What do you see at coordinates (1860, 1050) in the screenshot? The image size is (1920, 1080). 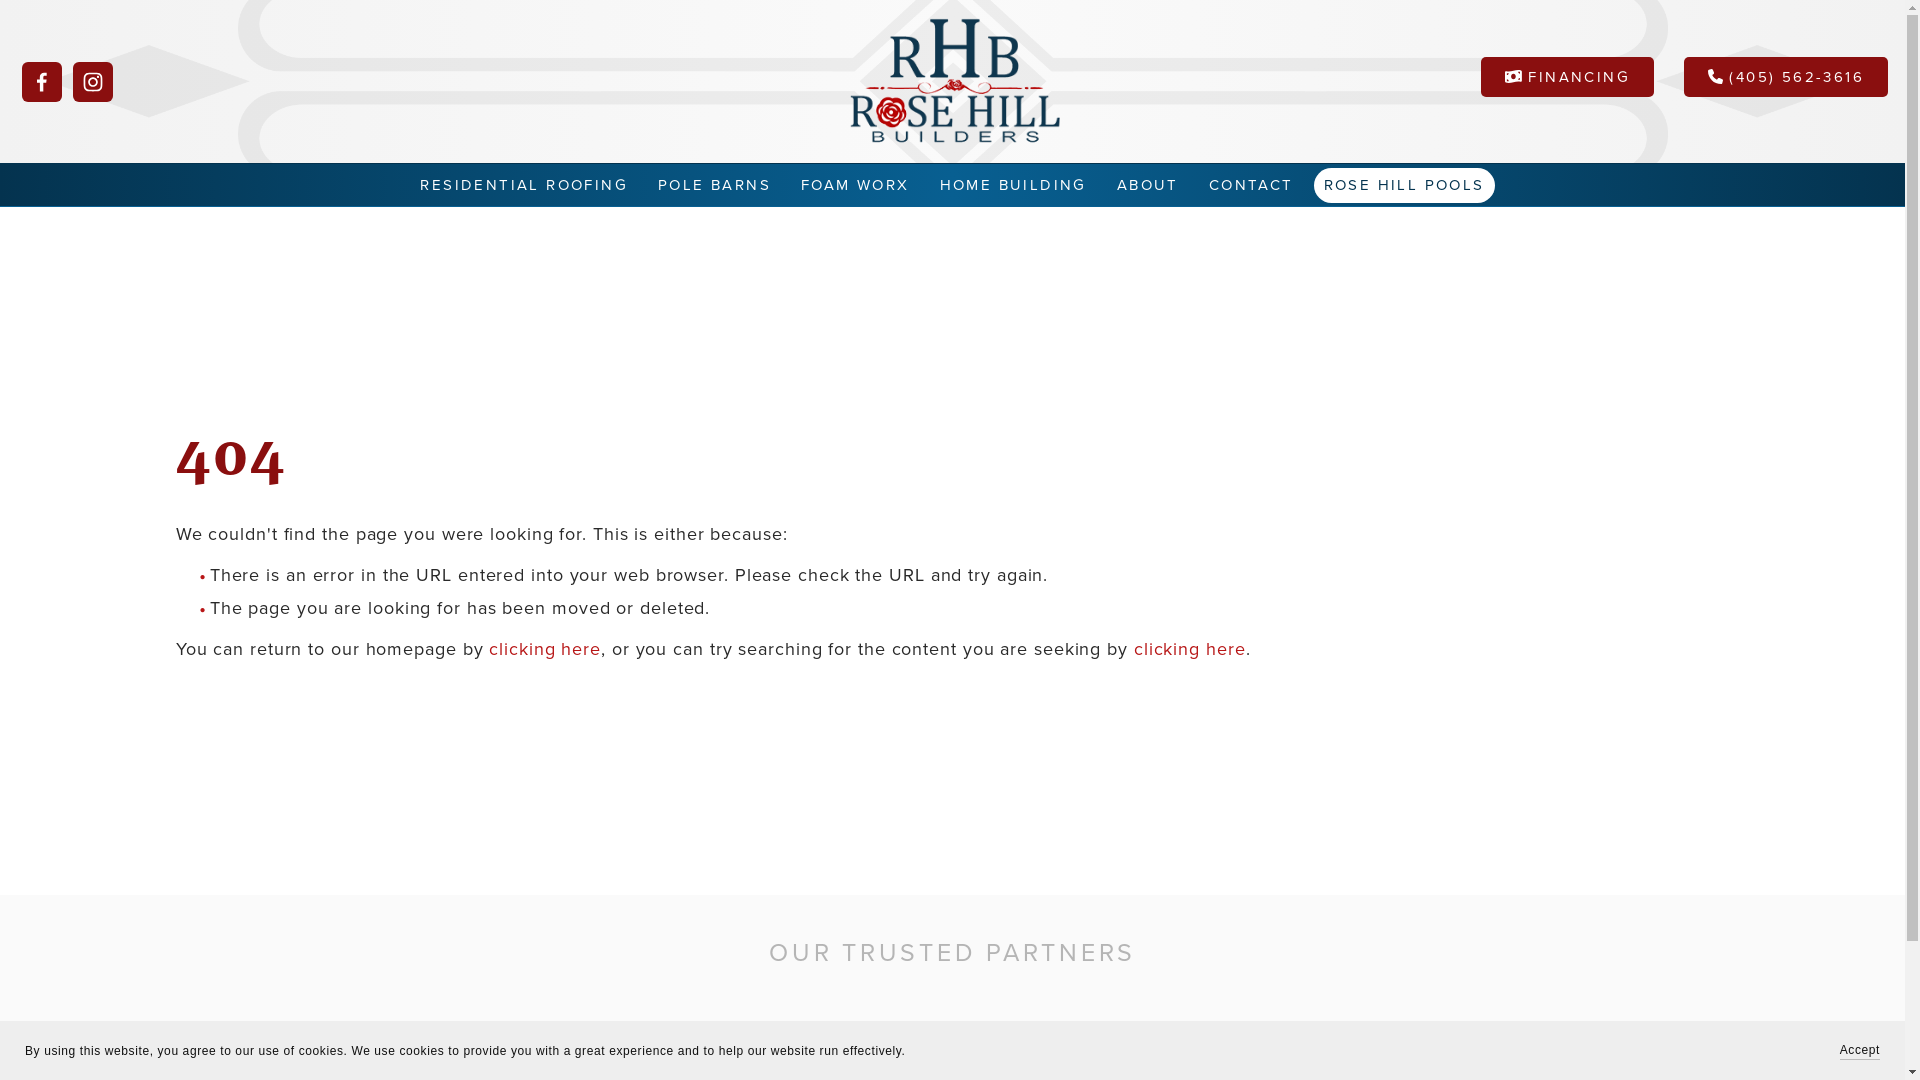 I see `Accept` at bounding box center [1860, 1050].